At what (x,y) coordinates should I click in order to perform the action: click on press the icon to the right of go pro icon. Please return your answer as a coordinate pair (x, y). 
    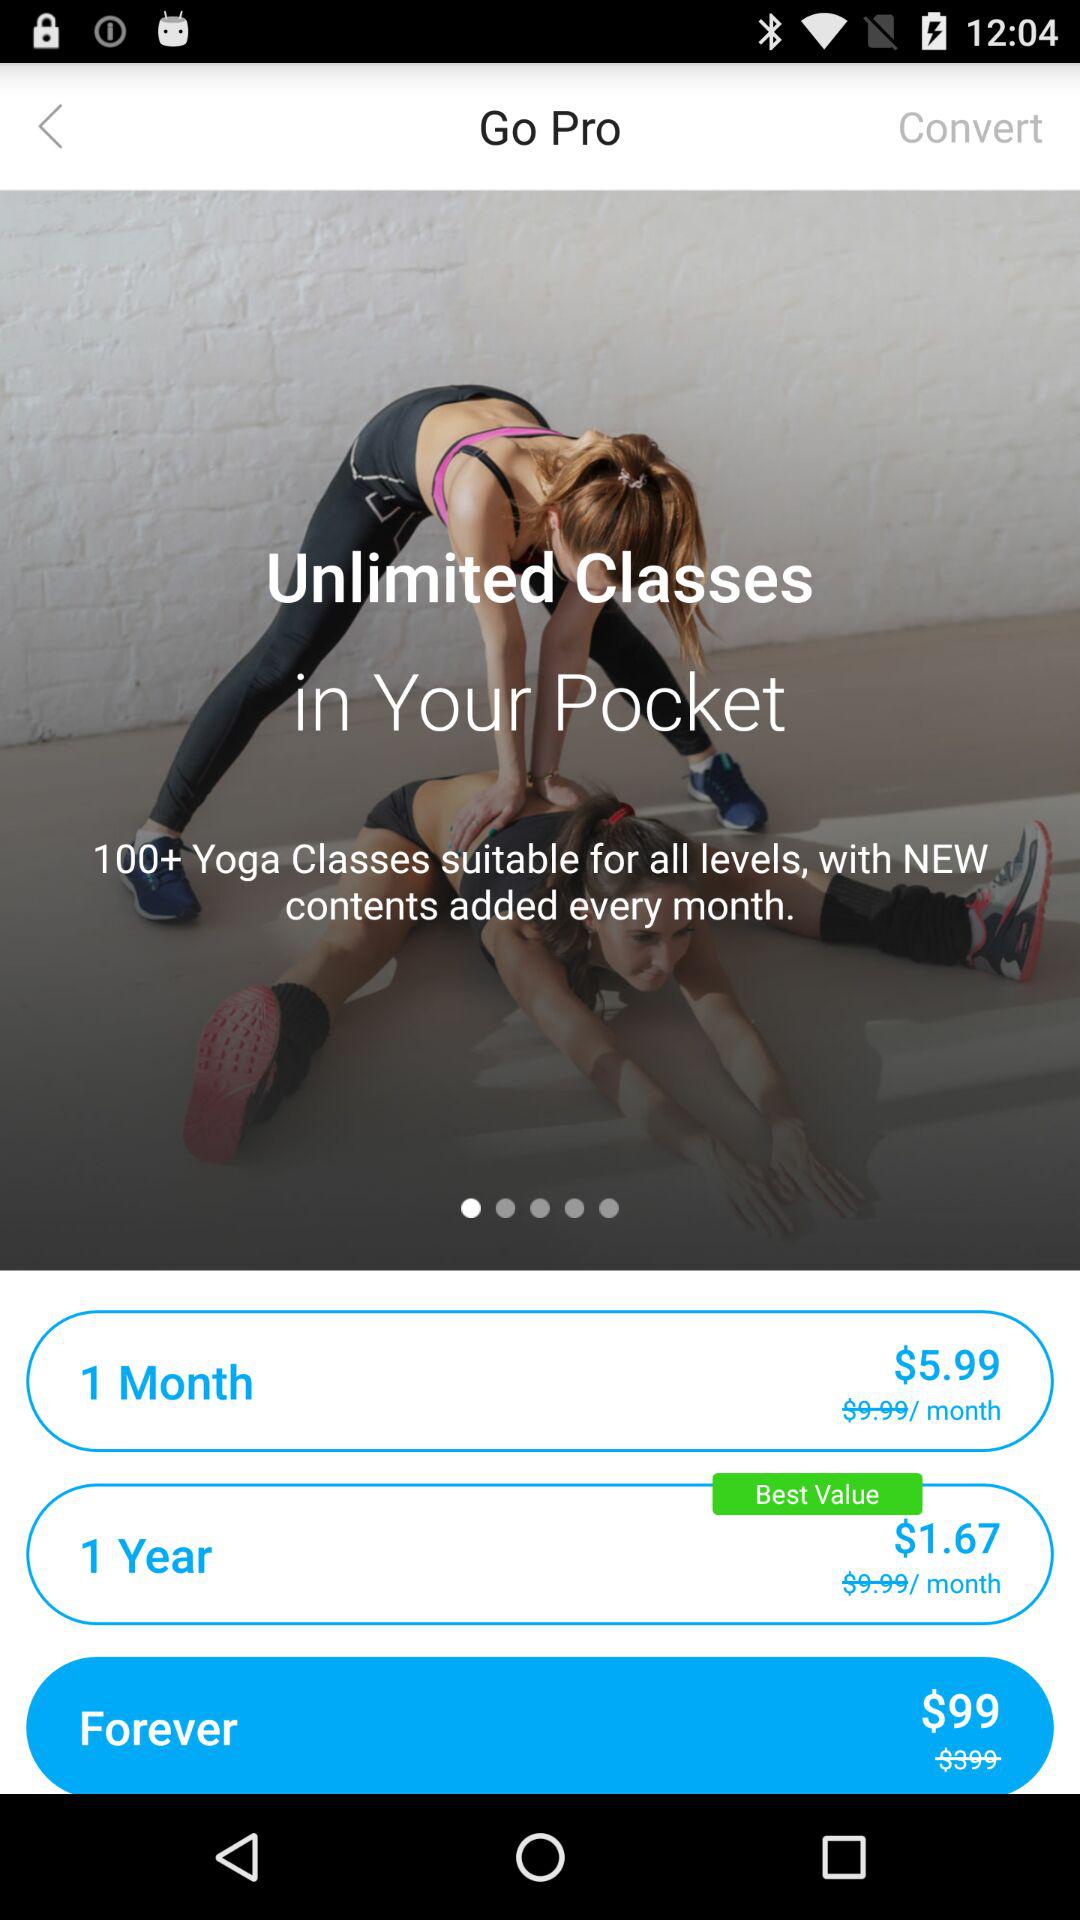
    Looking at the image, I should click on (970, 126).